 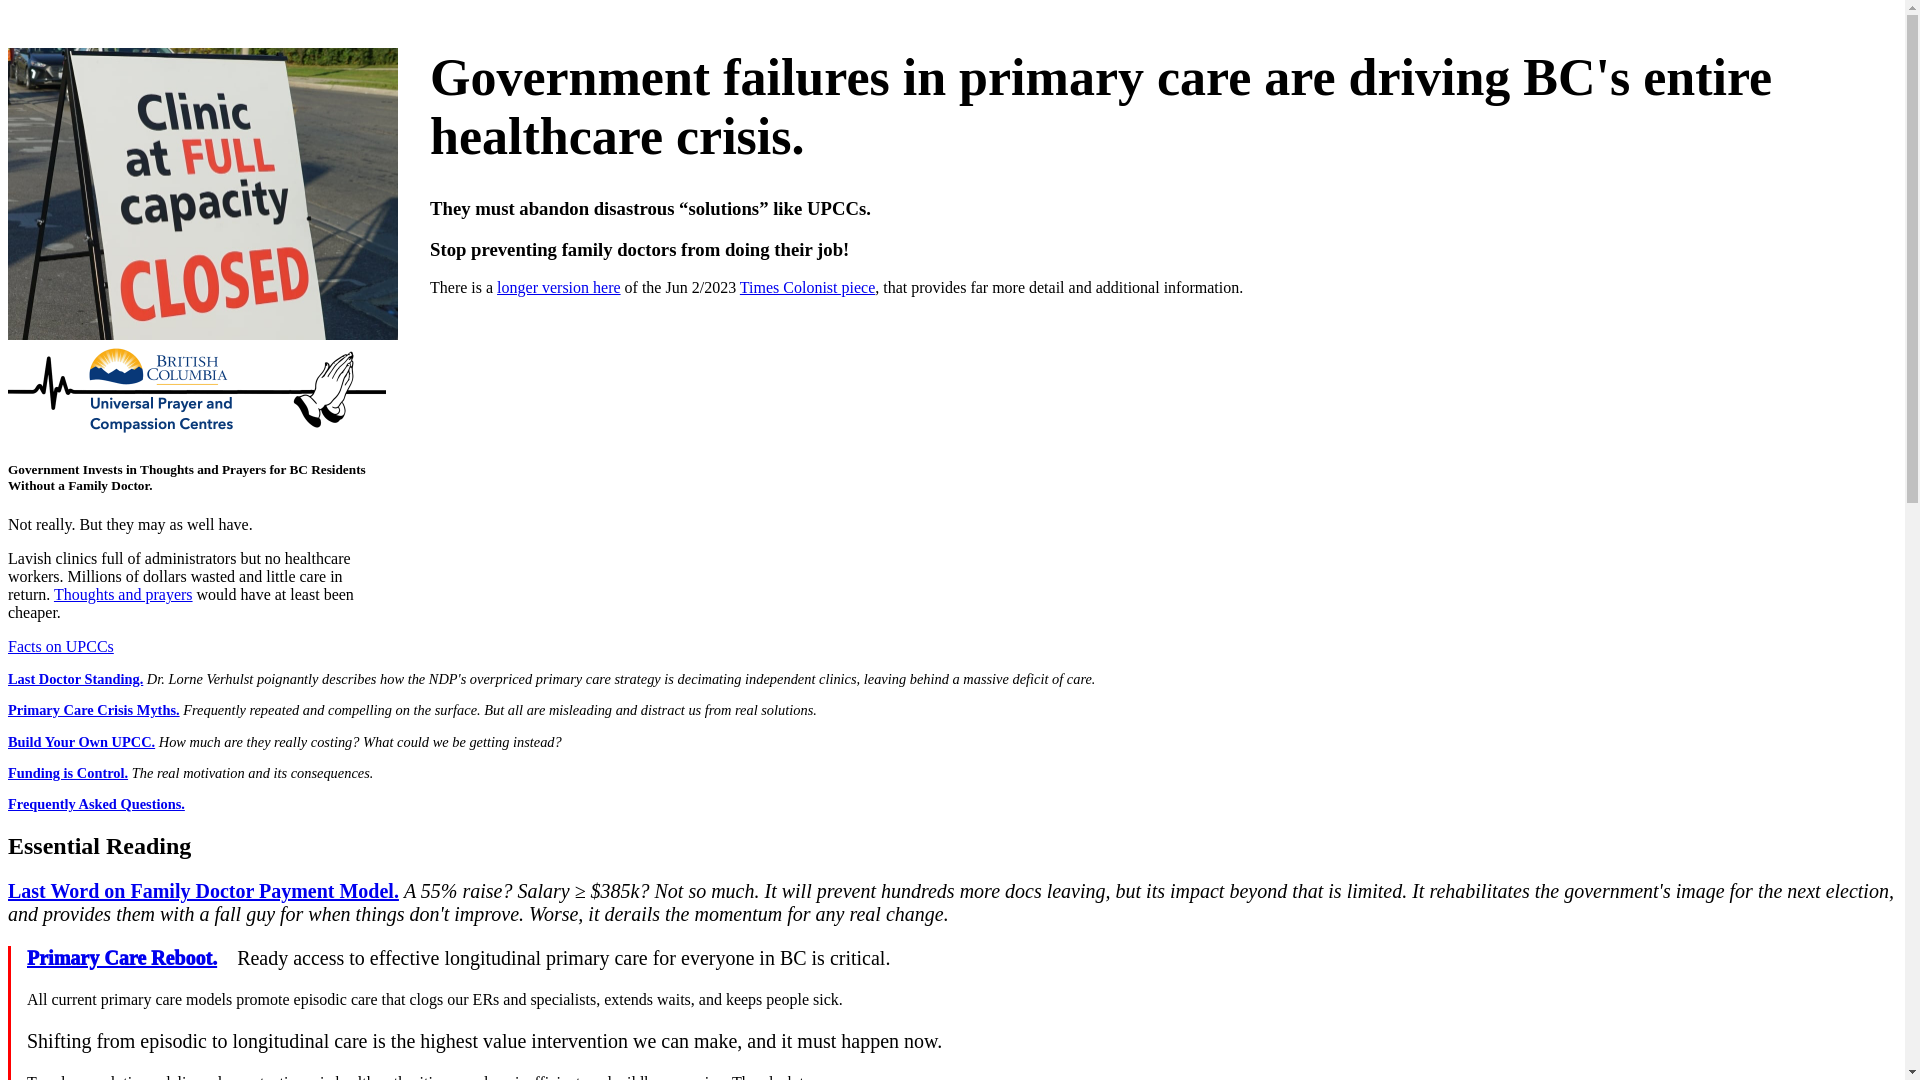 I want to click on Thoughts and prayers, so click(x=124, y=594).